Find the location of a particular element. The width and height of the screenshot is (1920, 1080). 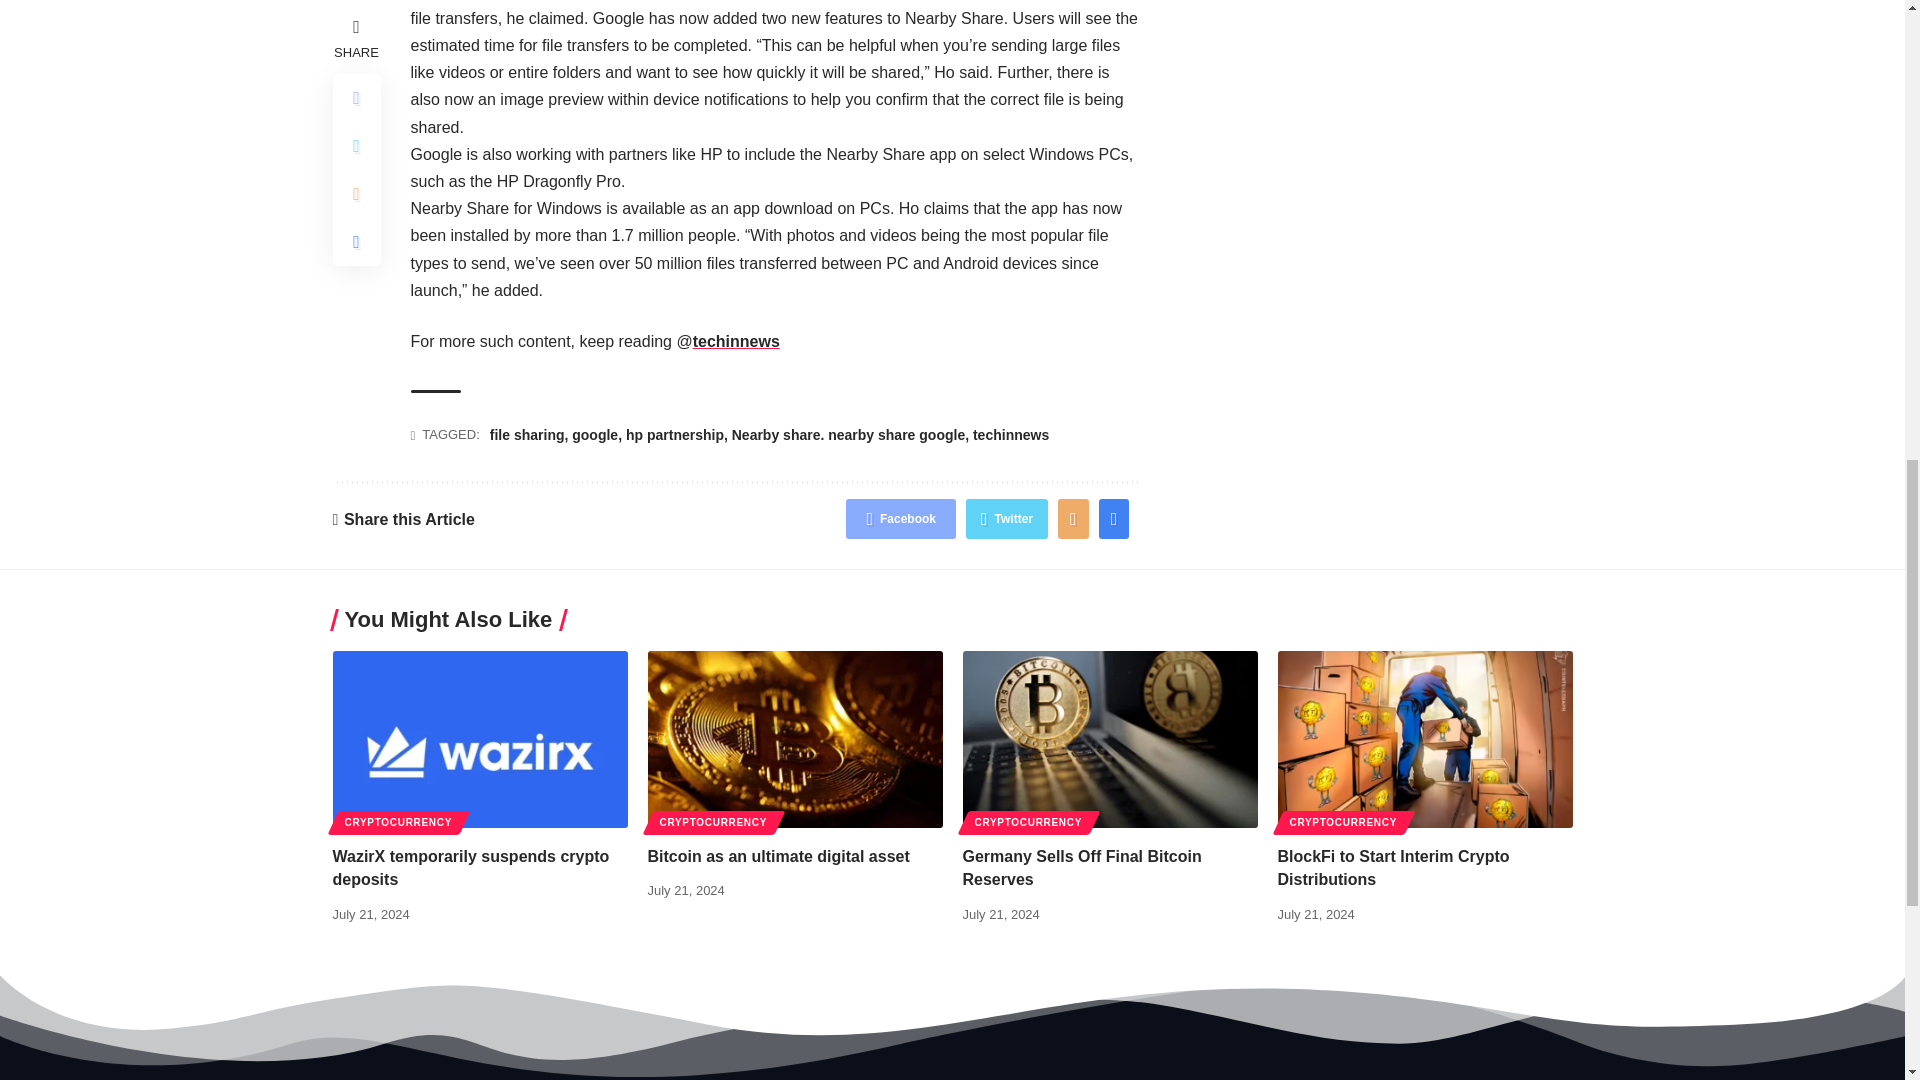

BlockFi to Start Interim Crypto Distributions is located at coordinates (1425, 740).